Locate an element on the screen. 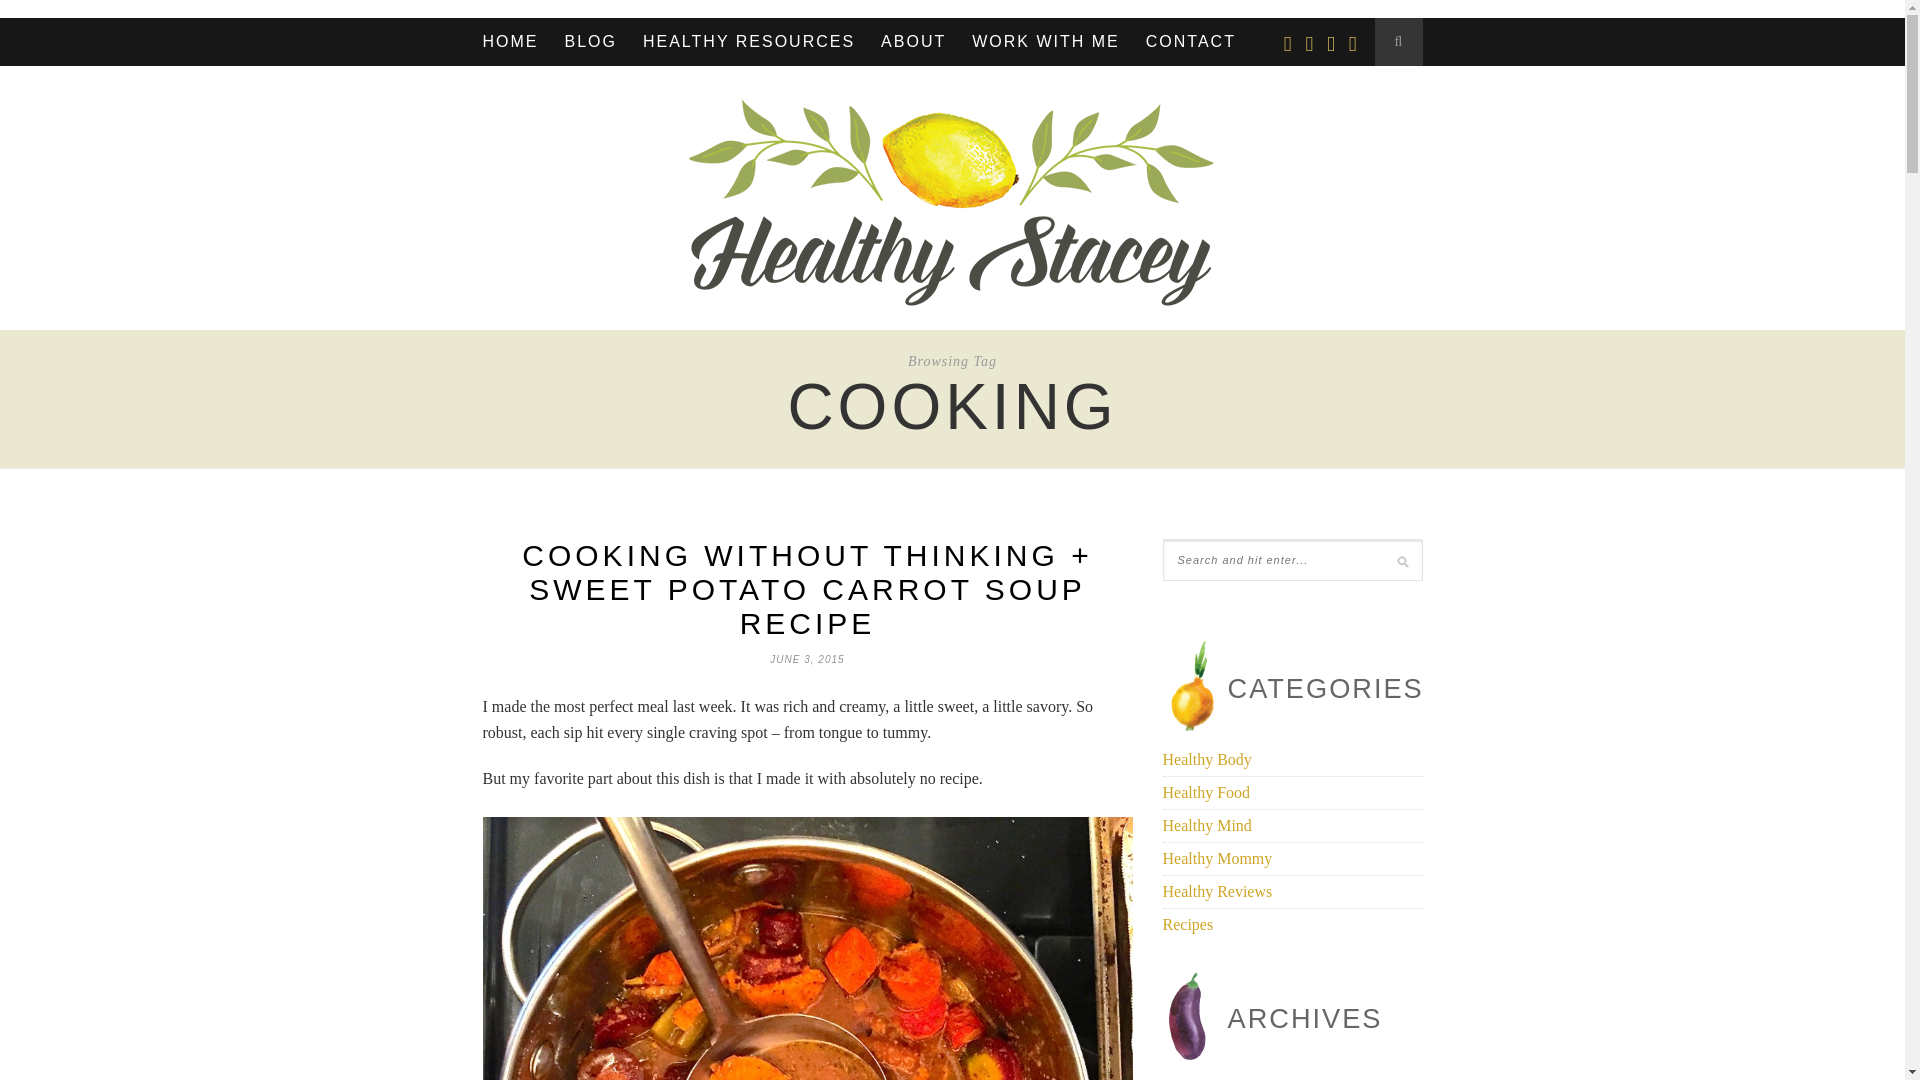  BLOG is located at coordinates (590, 42).